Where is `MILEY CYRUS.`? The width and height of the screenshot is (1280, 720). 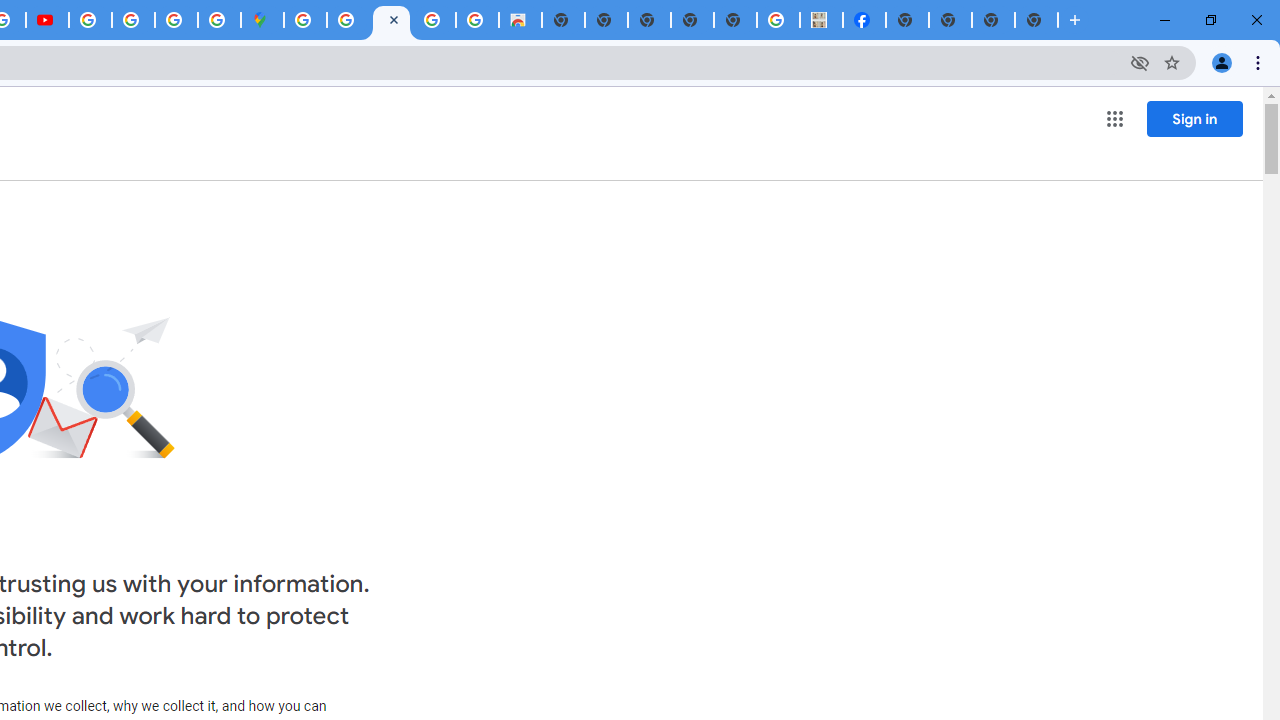
MILEY CYRUS. is located at coordinates (822, 20).